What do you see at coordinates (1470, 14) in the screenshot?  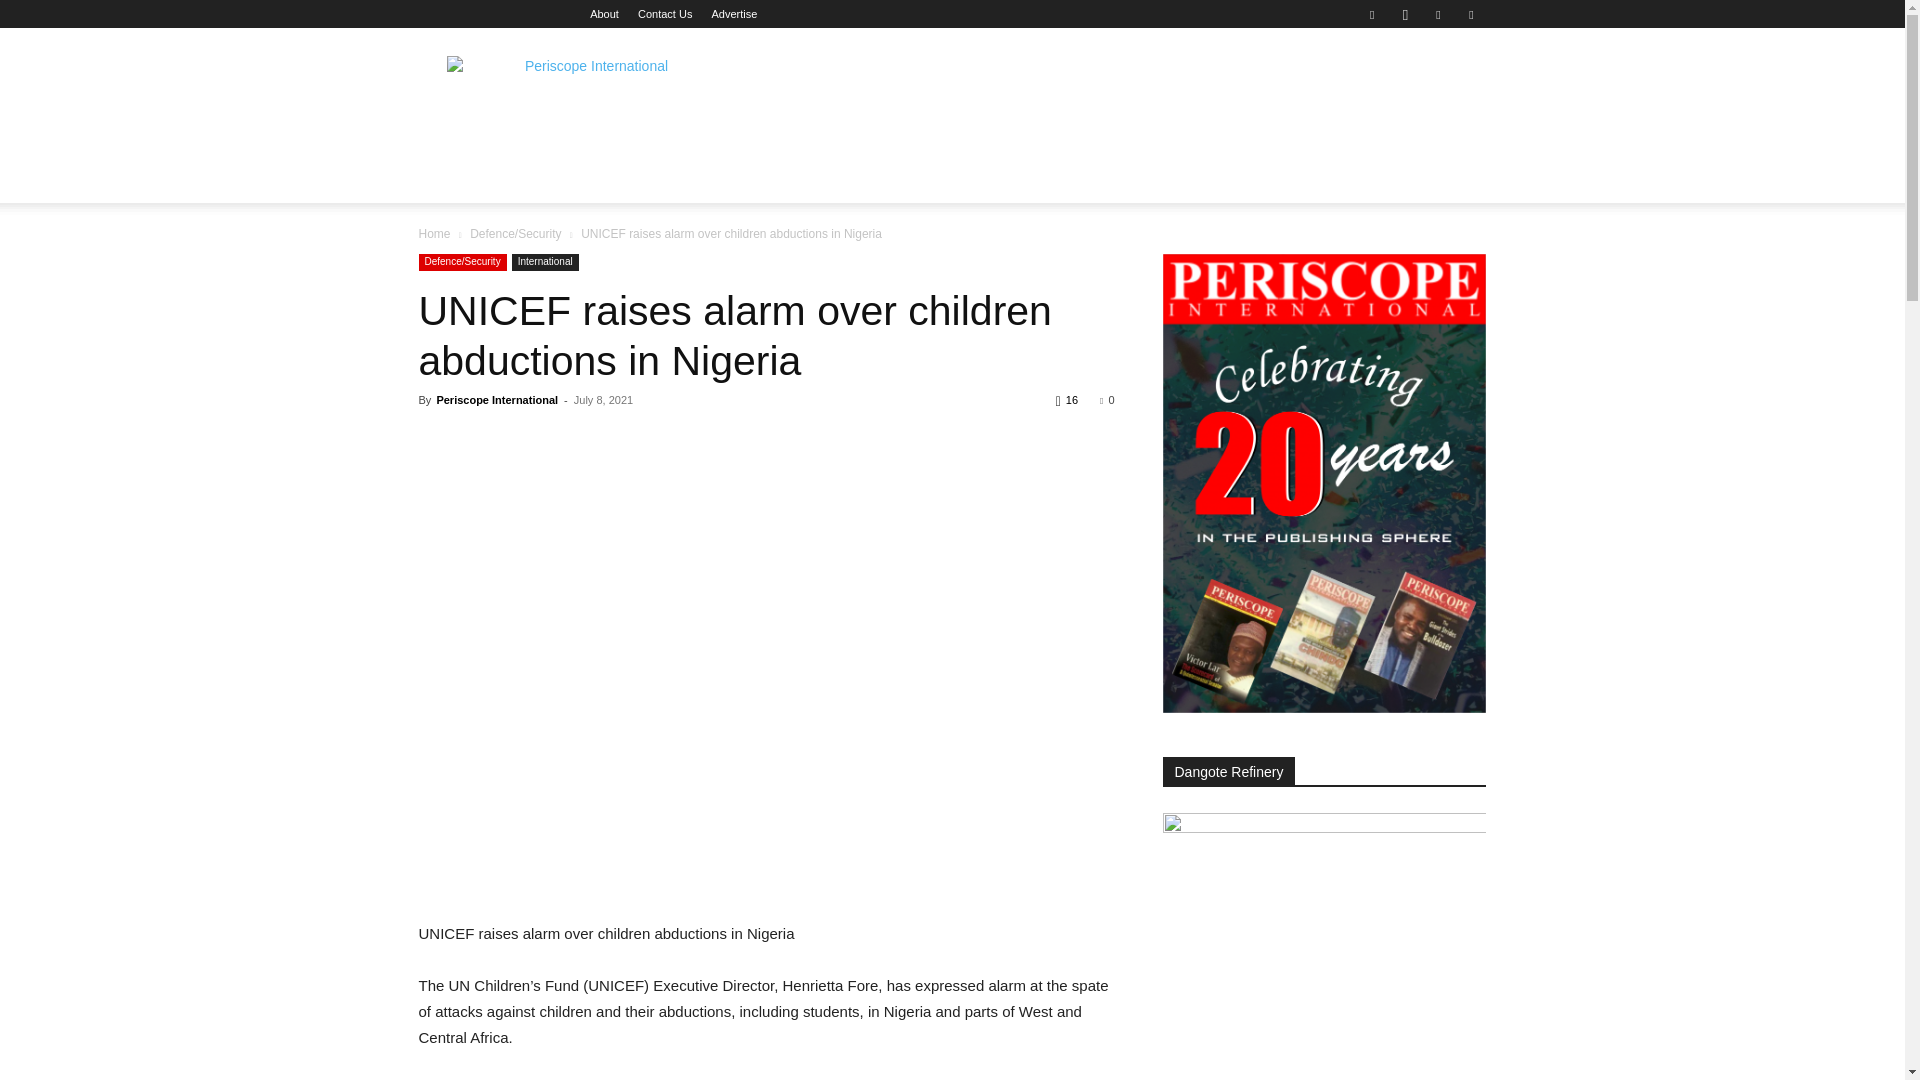 I see `Youtube` at bounding box center [1470, 14].